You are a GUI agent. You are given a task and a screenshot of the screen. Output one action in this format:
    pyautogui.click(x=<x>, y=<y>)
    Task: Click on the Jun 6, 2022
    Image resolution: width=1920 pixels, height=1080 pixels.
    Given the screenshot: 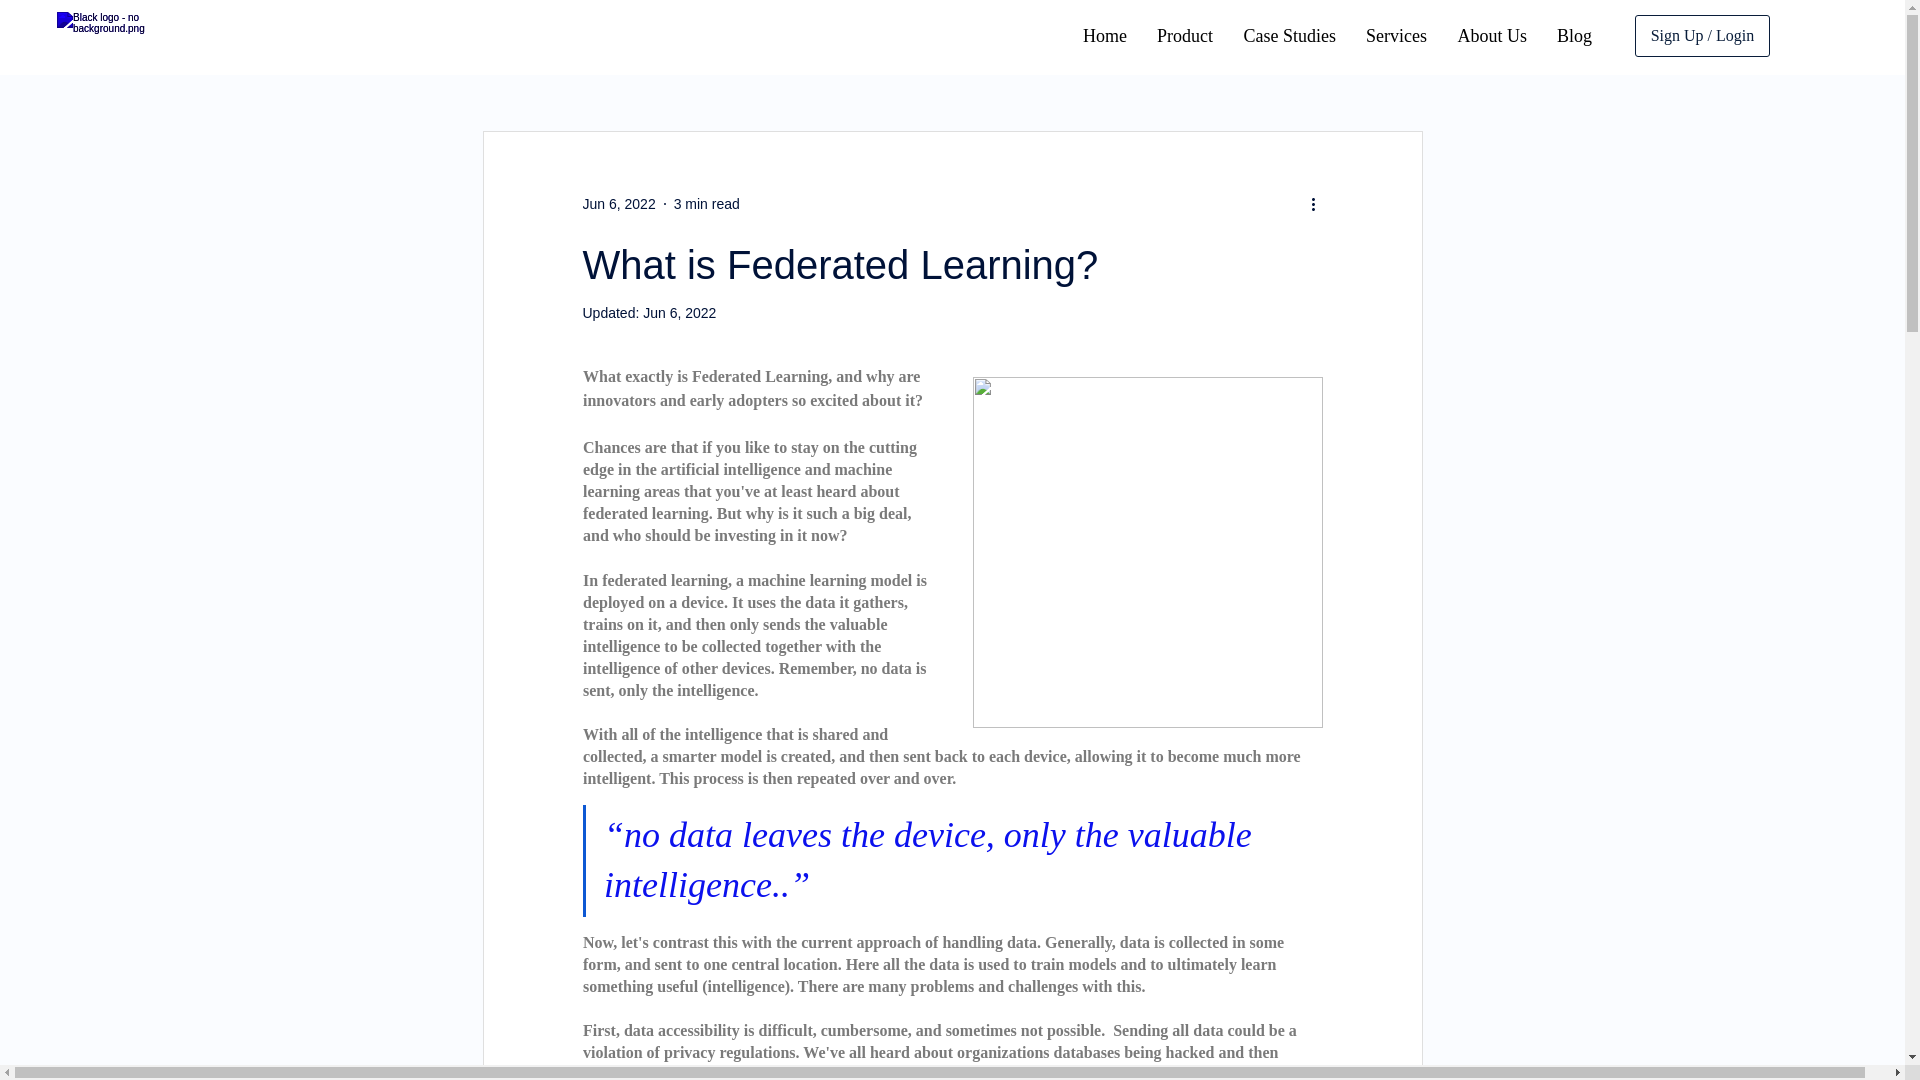 What is the action you would take?
    pyautogui.click(x=680, y=312)
    